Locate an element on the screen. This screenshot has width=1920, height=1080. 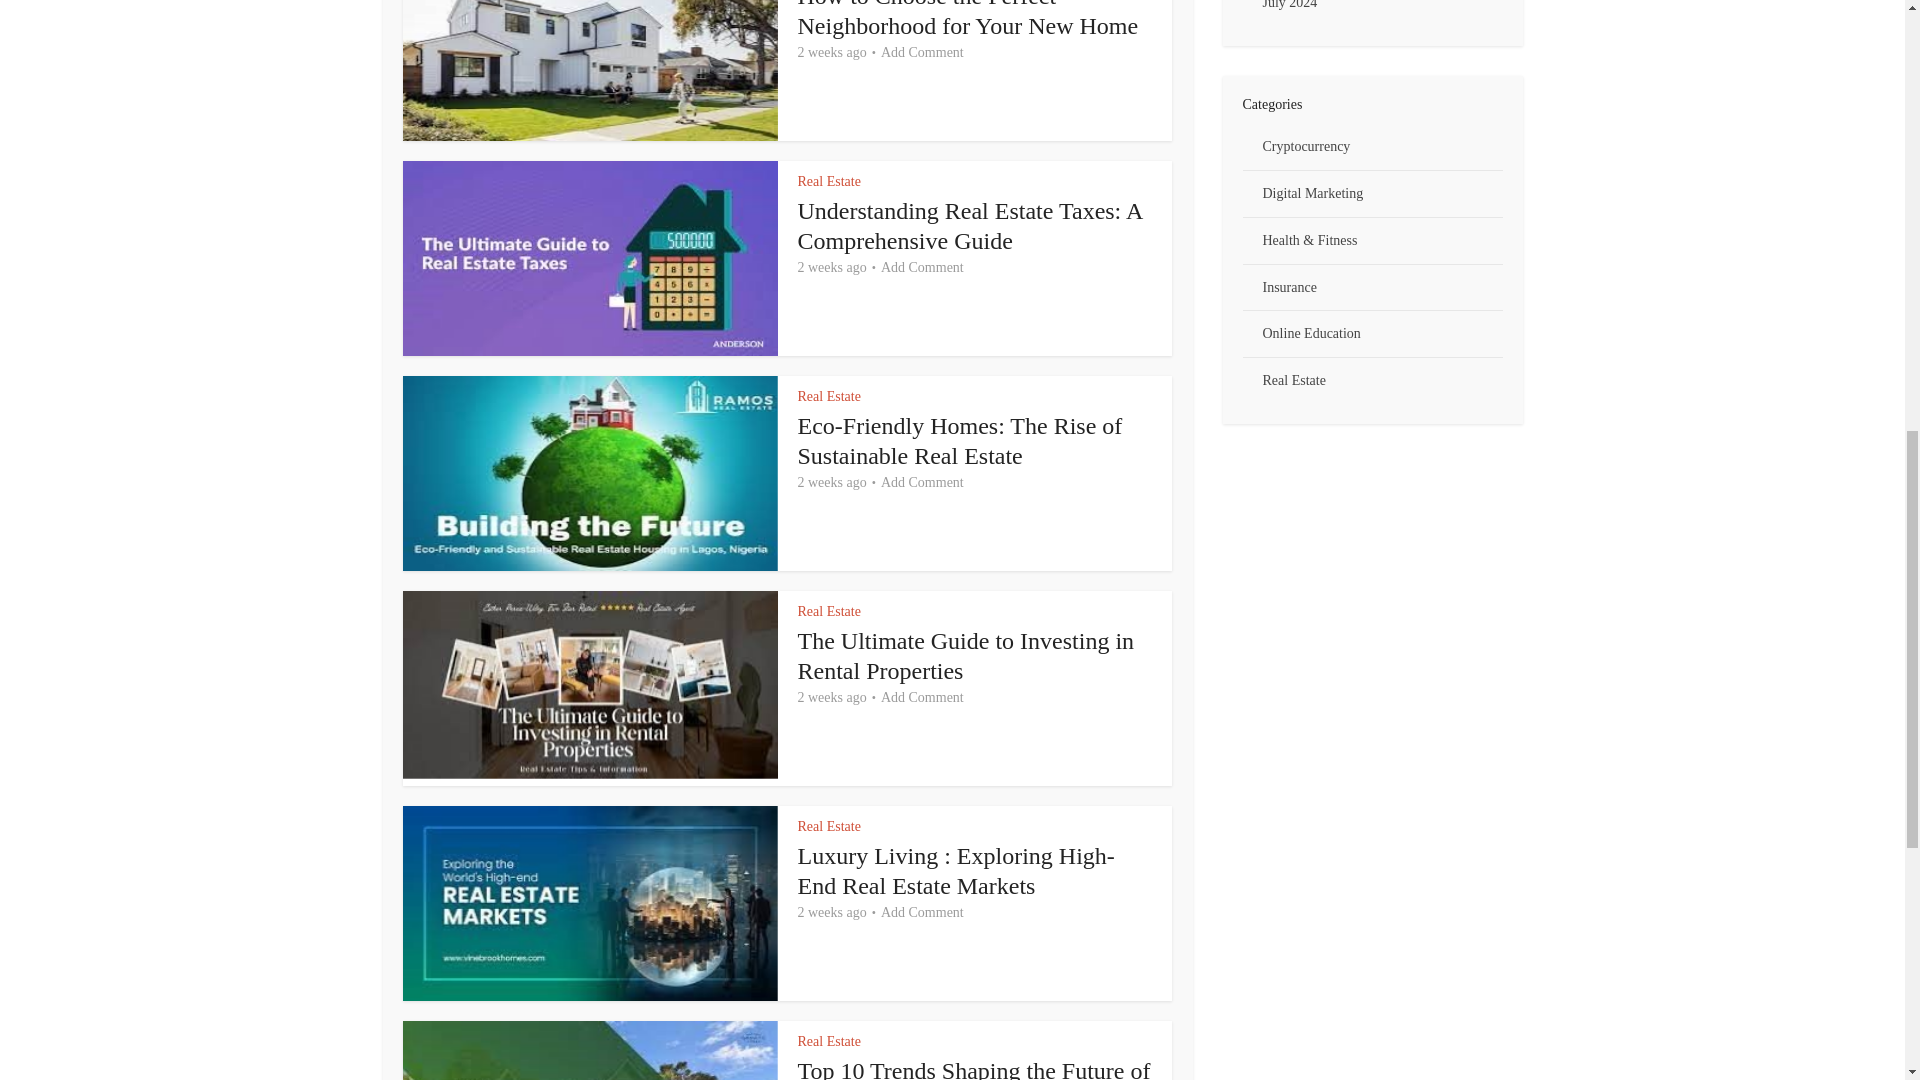
Real Estate is located at coordinates (829, 610).